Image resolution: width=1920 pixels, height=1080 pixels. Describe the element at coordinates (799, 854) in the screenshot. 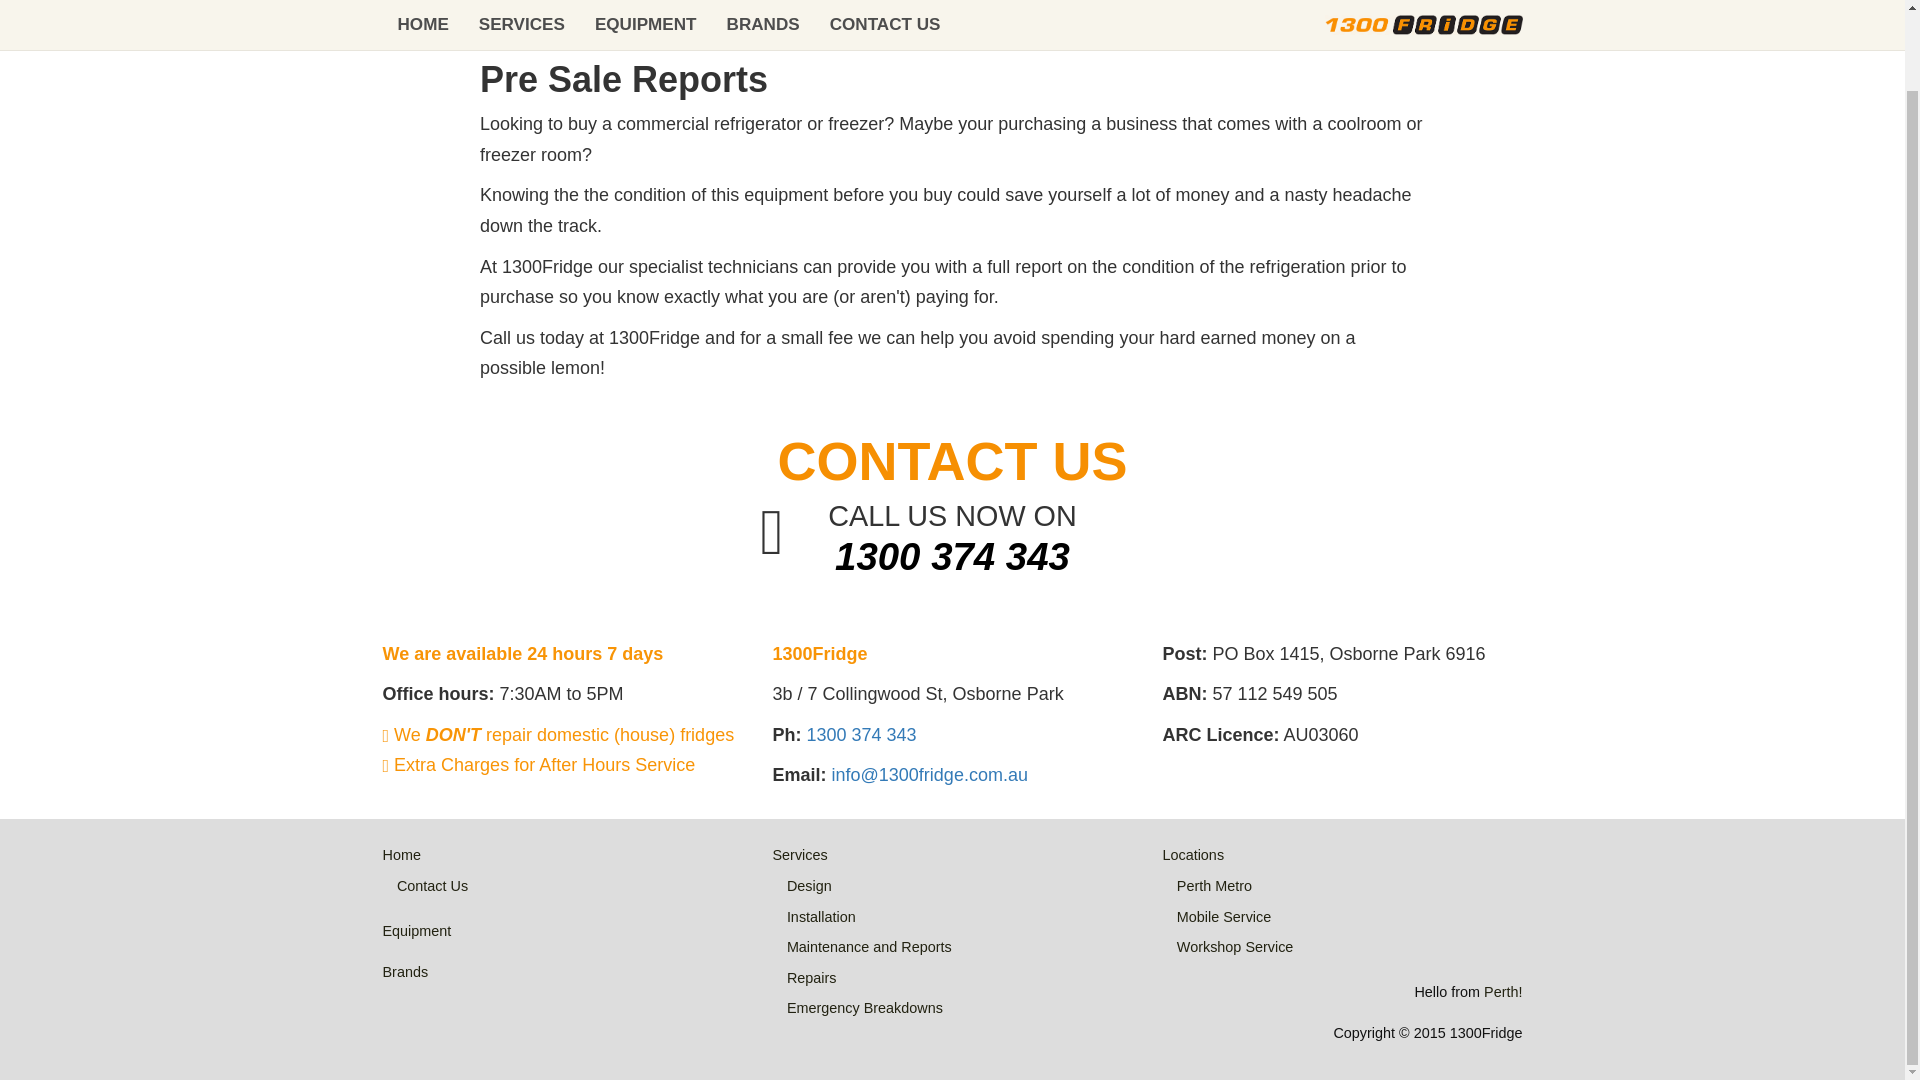

I see `Services` at that location.